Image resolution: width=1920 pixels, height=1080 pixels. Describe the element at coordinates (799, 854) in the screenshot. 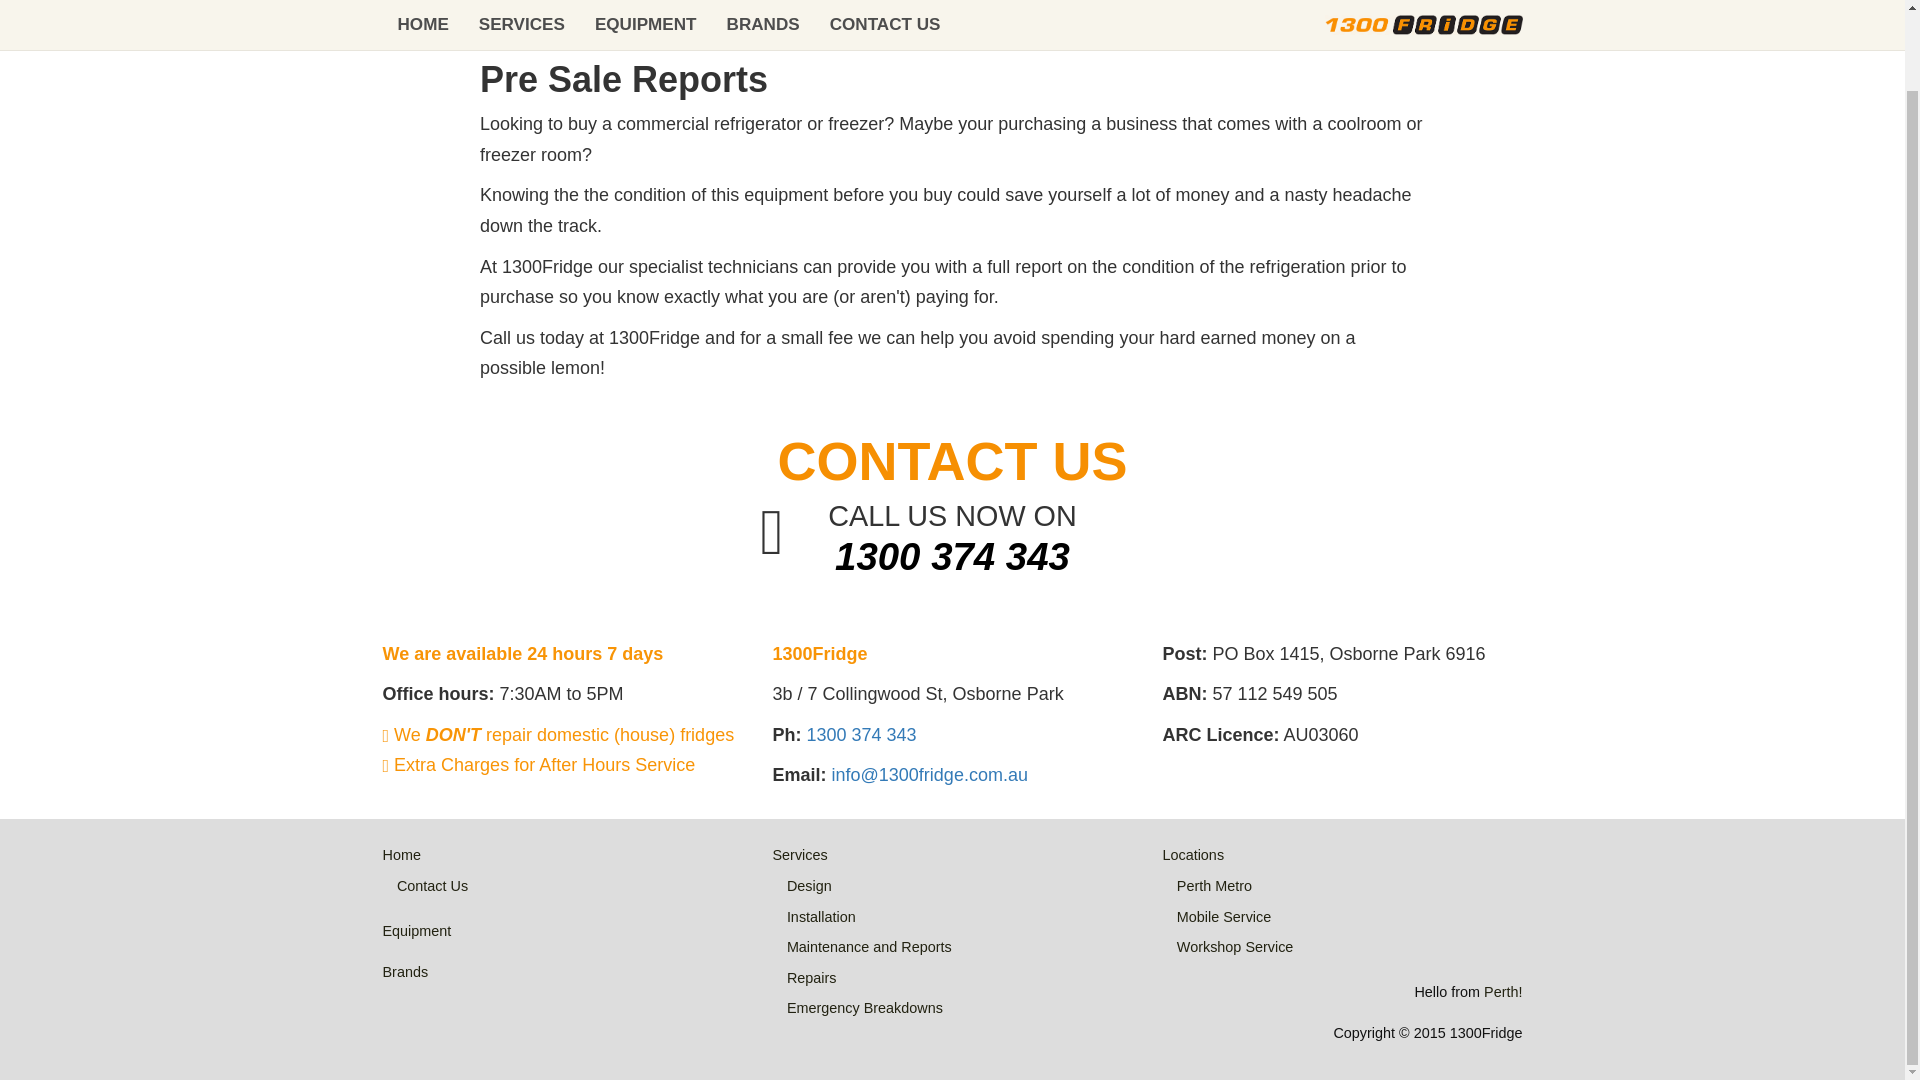

I see `Services` at that location.